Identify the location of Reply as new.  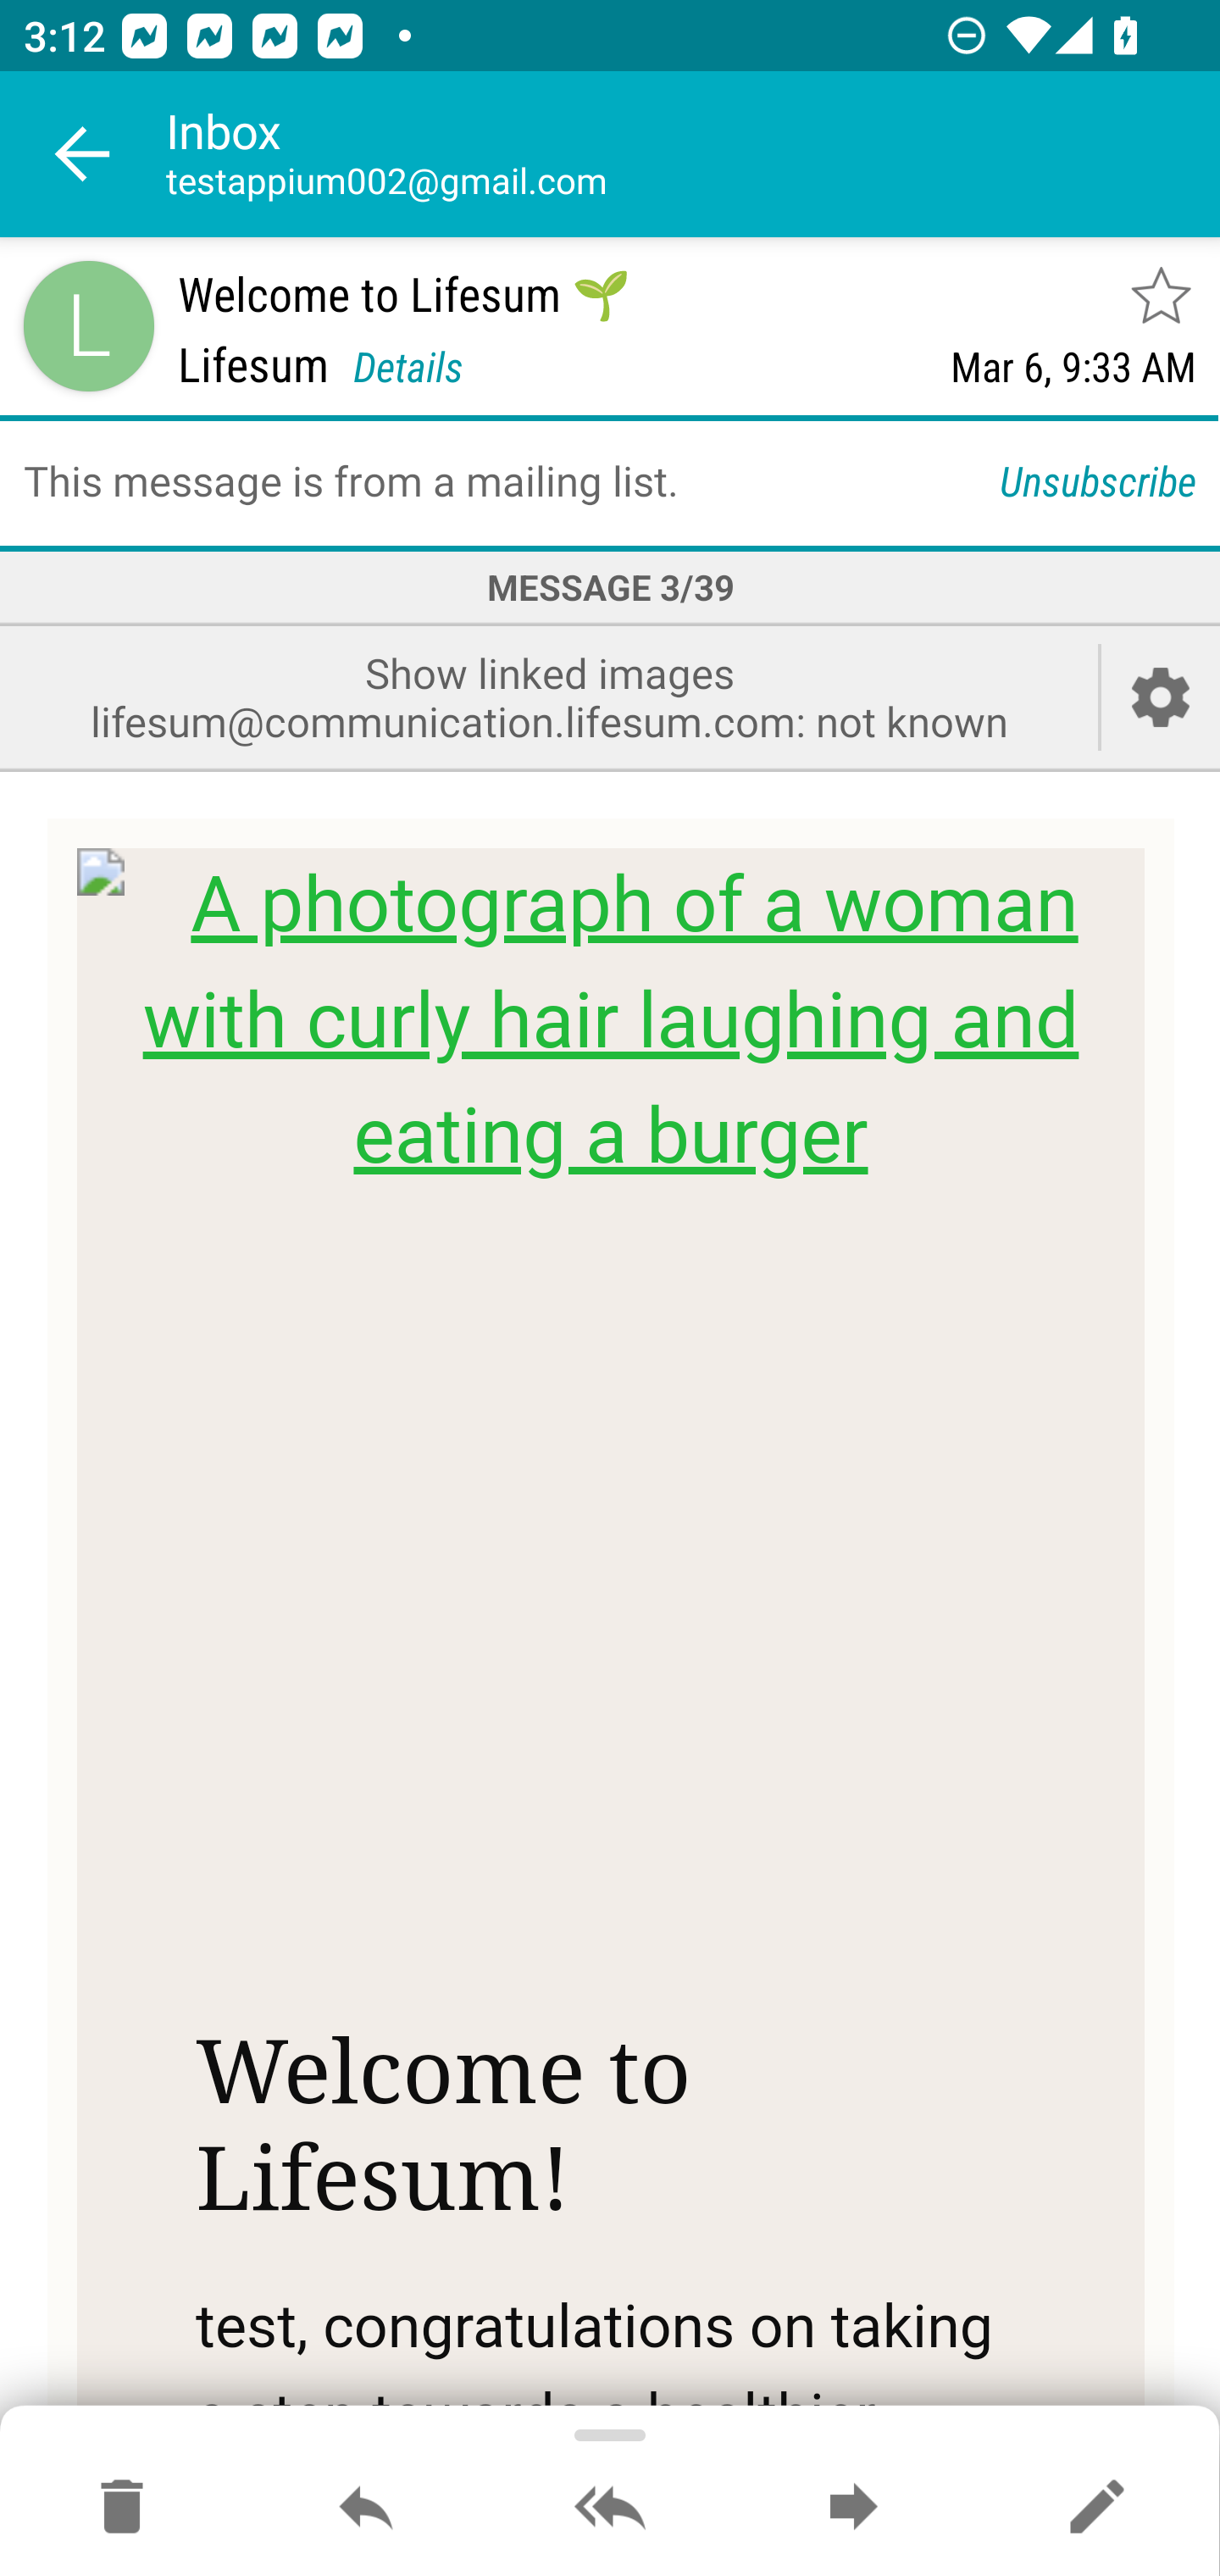
(1096, 2508).